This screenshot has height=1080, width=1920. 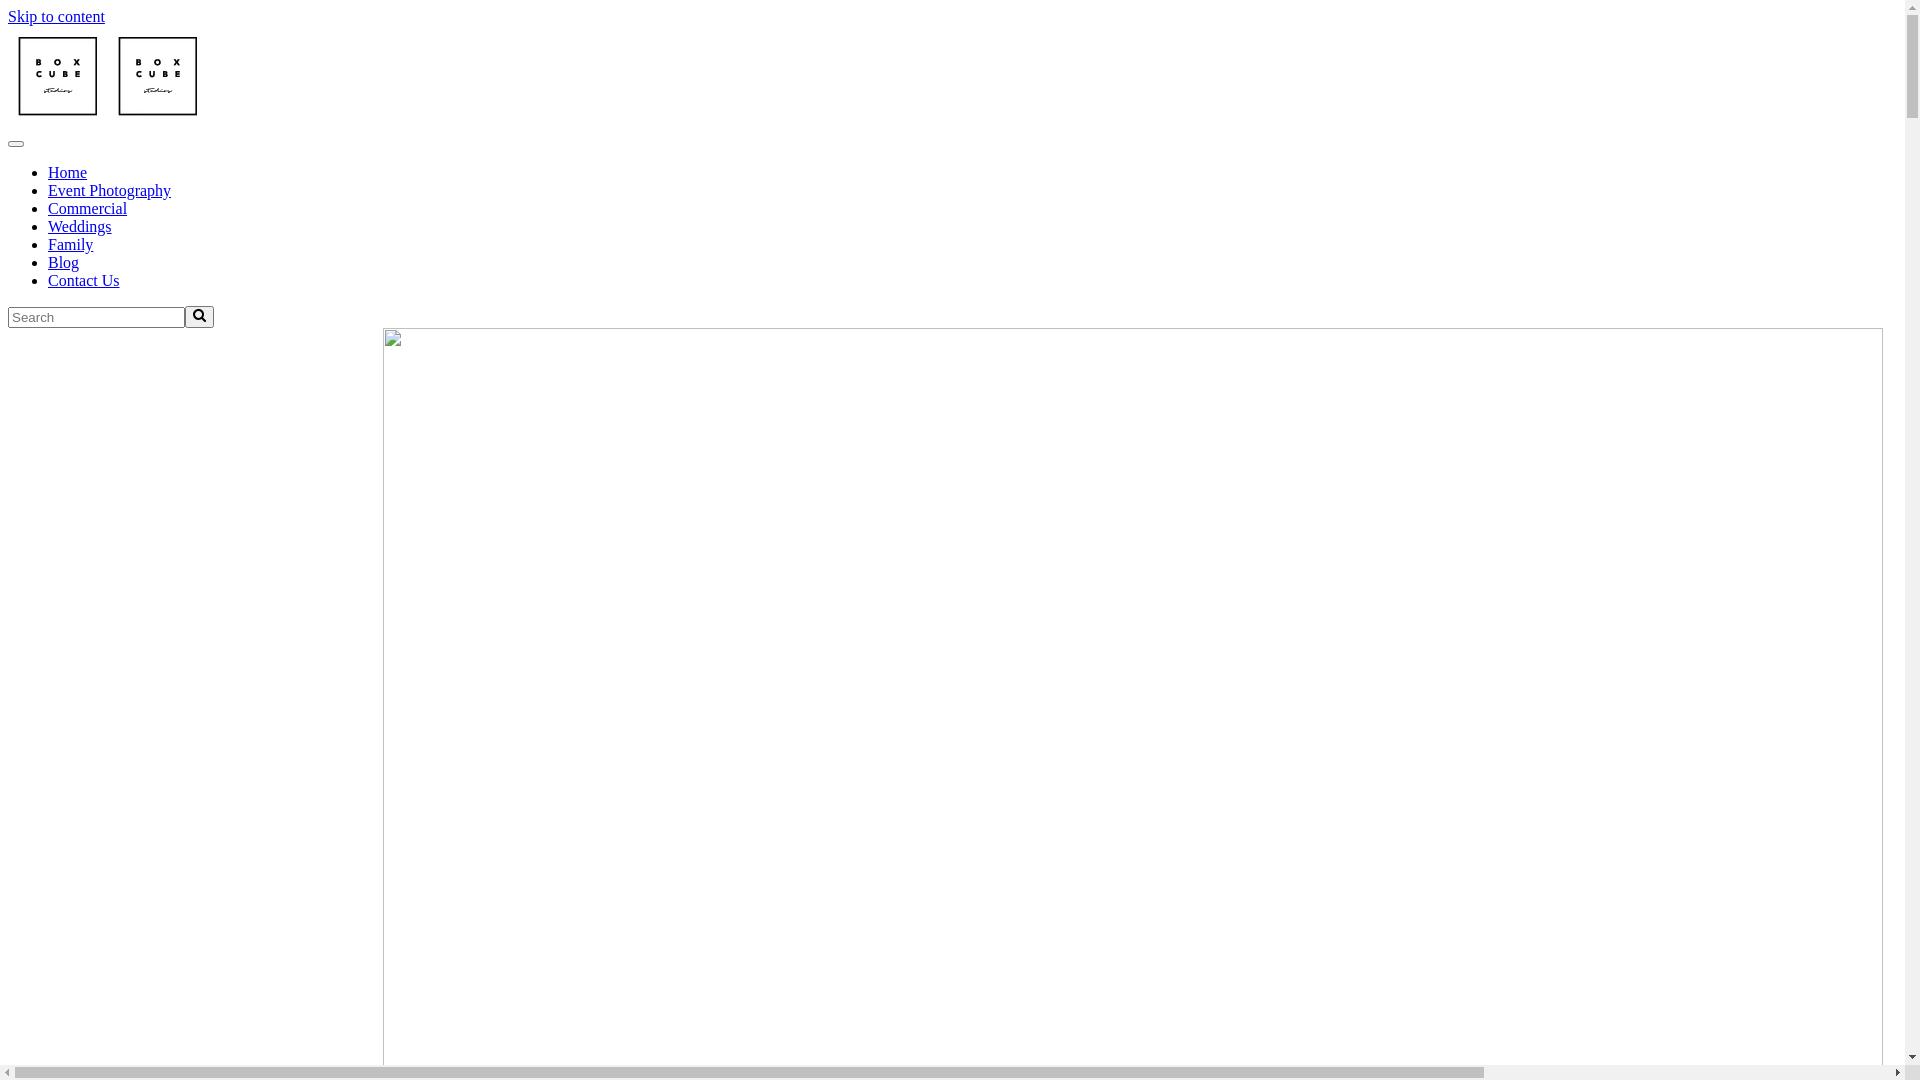 I want to click on Blog, so click(x=64, y=262).